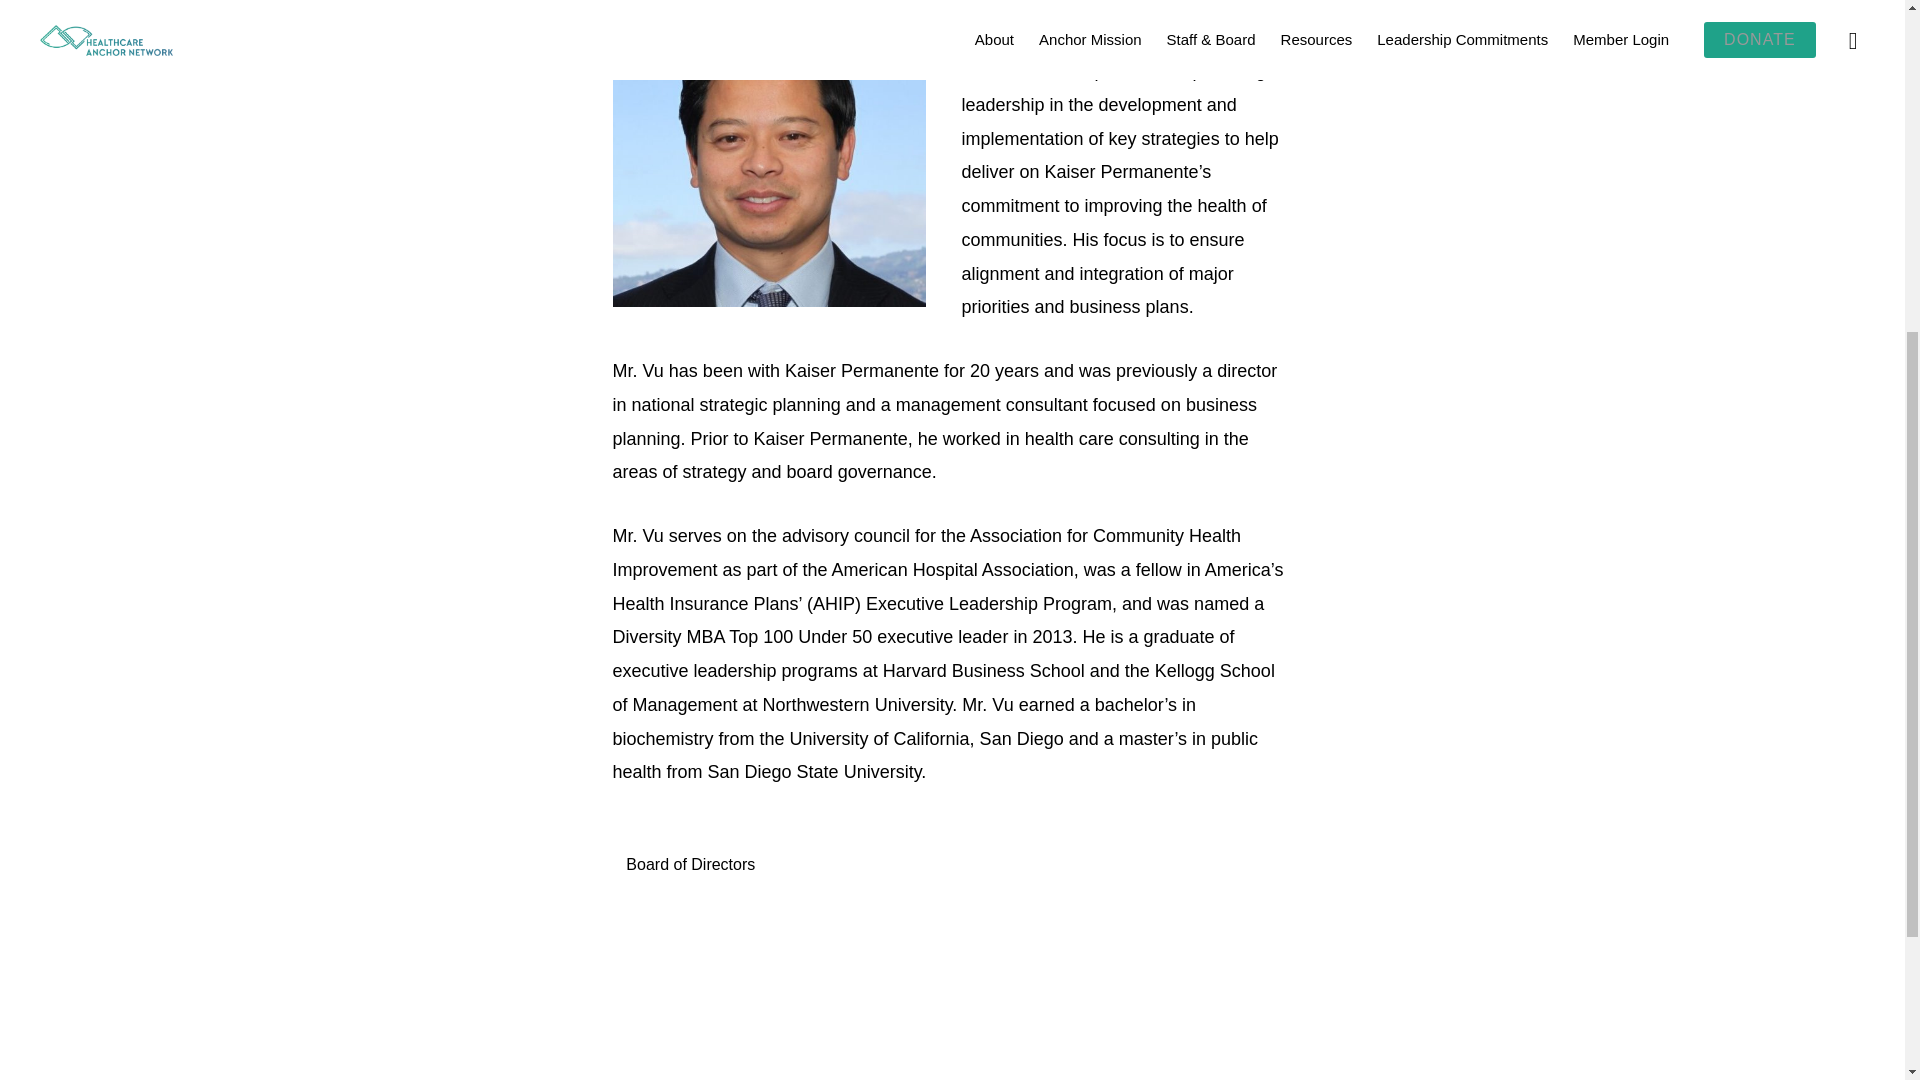 The height and width of the screenshot is (1080, 1920). I want to click on Visit the Healthcare Anchor Network Youtube channel, so click(1017, 364).